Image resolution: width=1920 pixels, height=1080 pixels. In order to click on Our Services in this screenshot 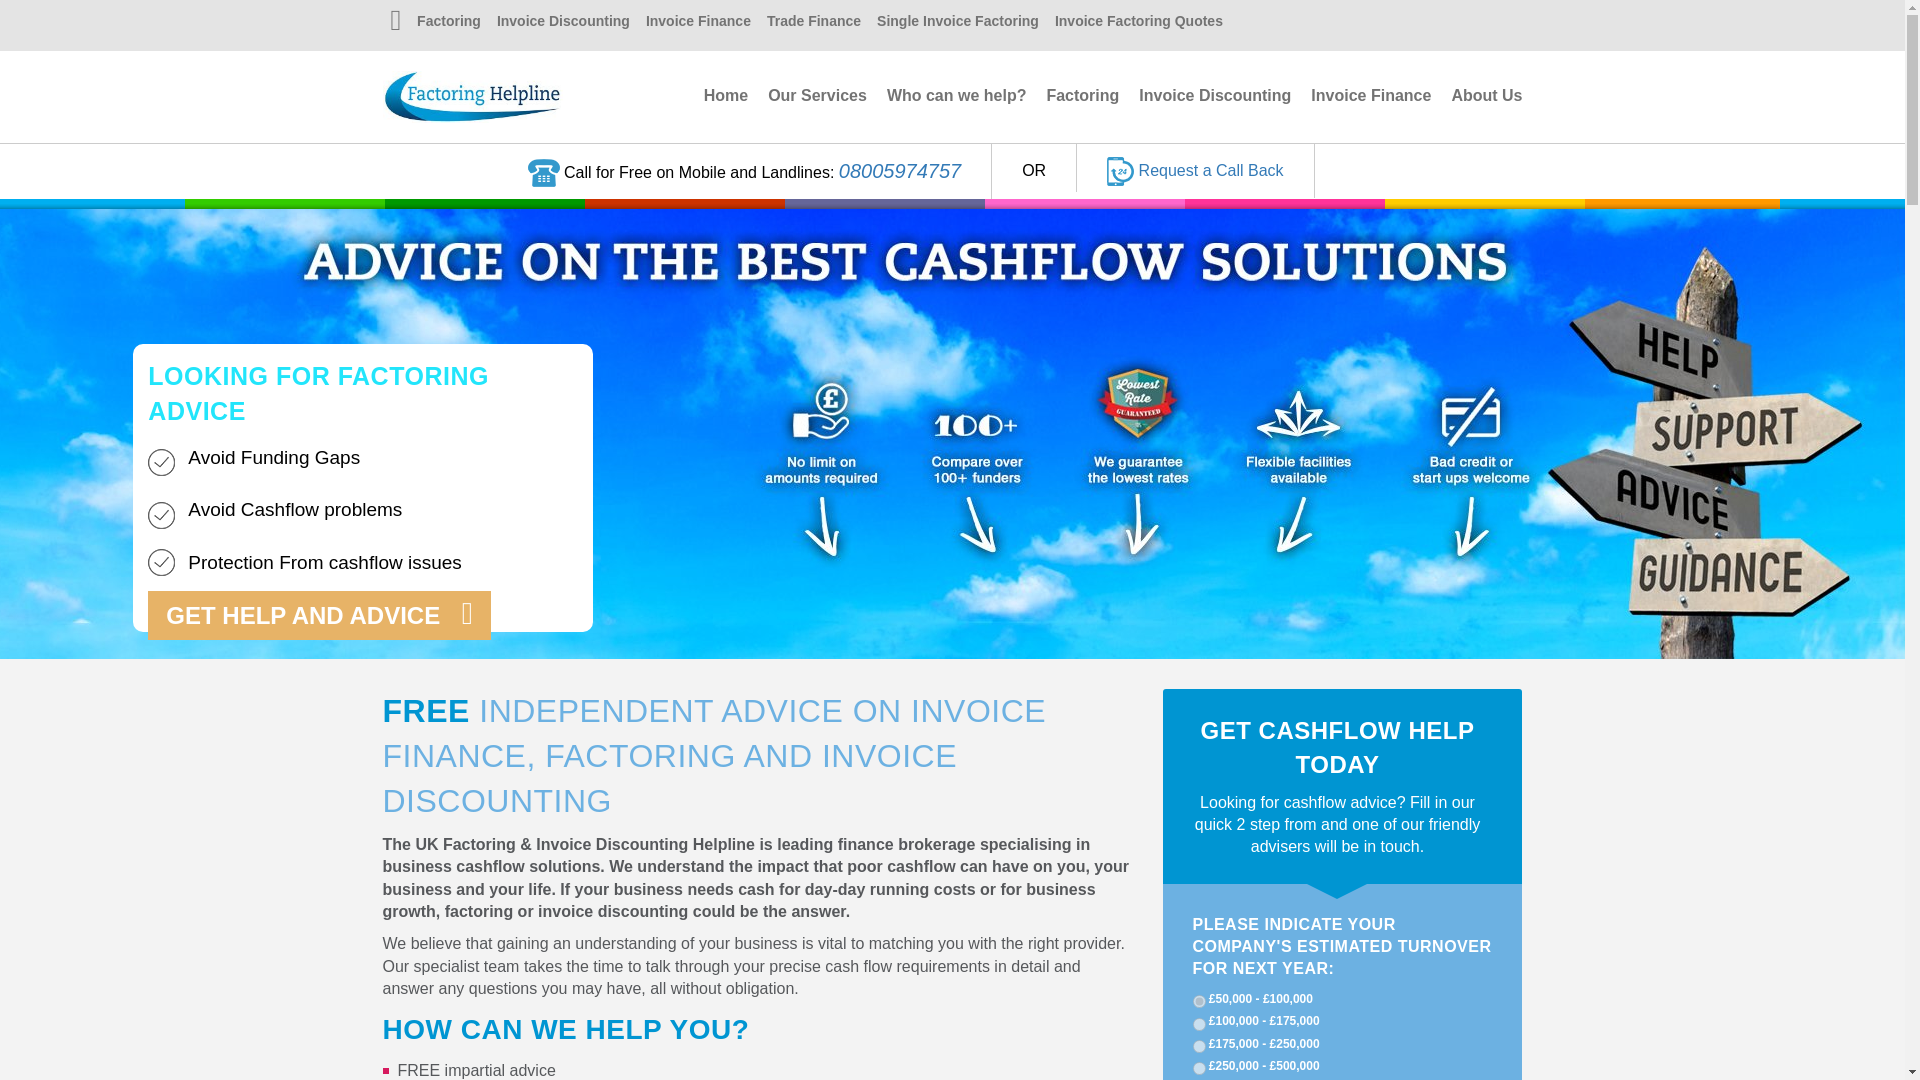, I will do `click(818, 95)`.